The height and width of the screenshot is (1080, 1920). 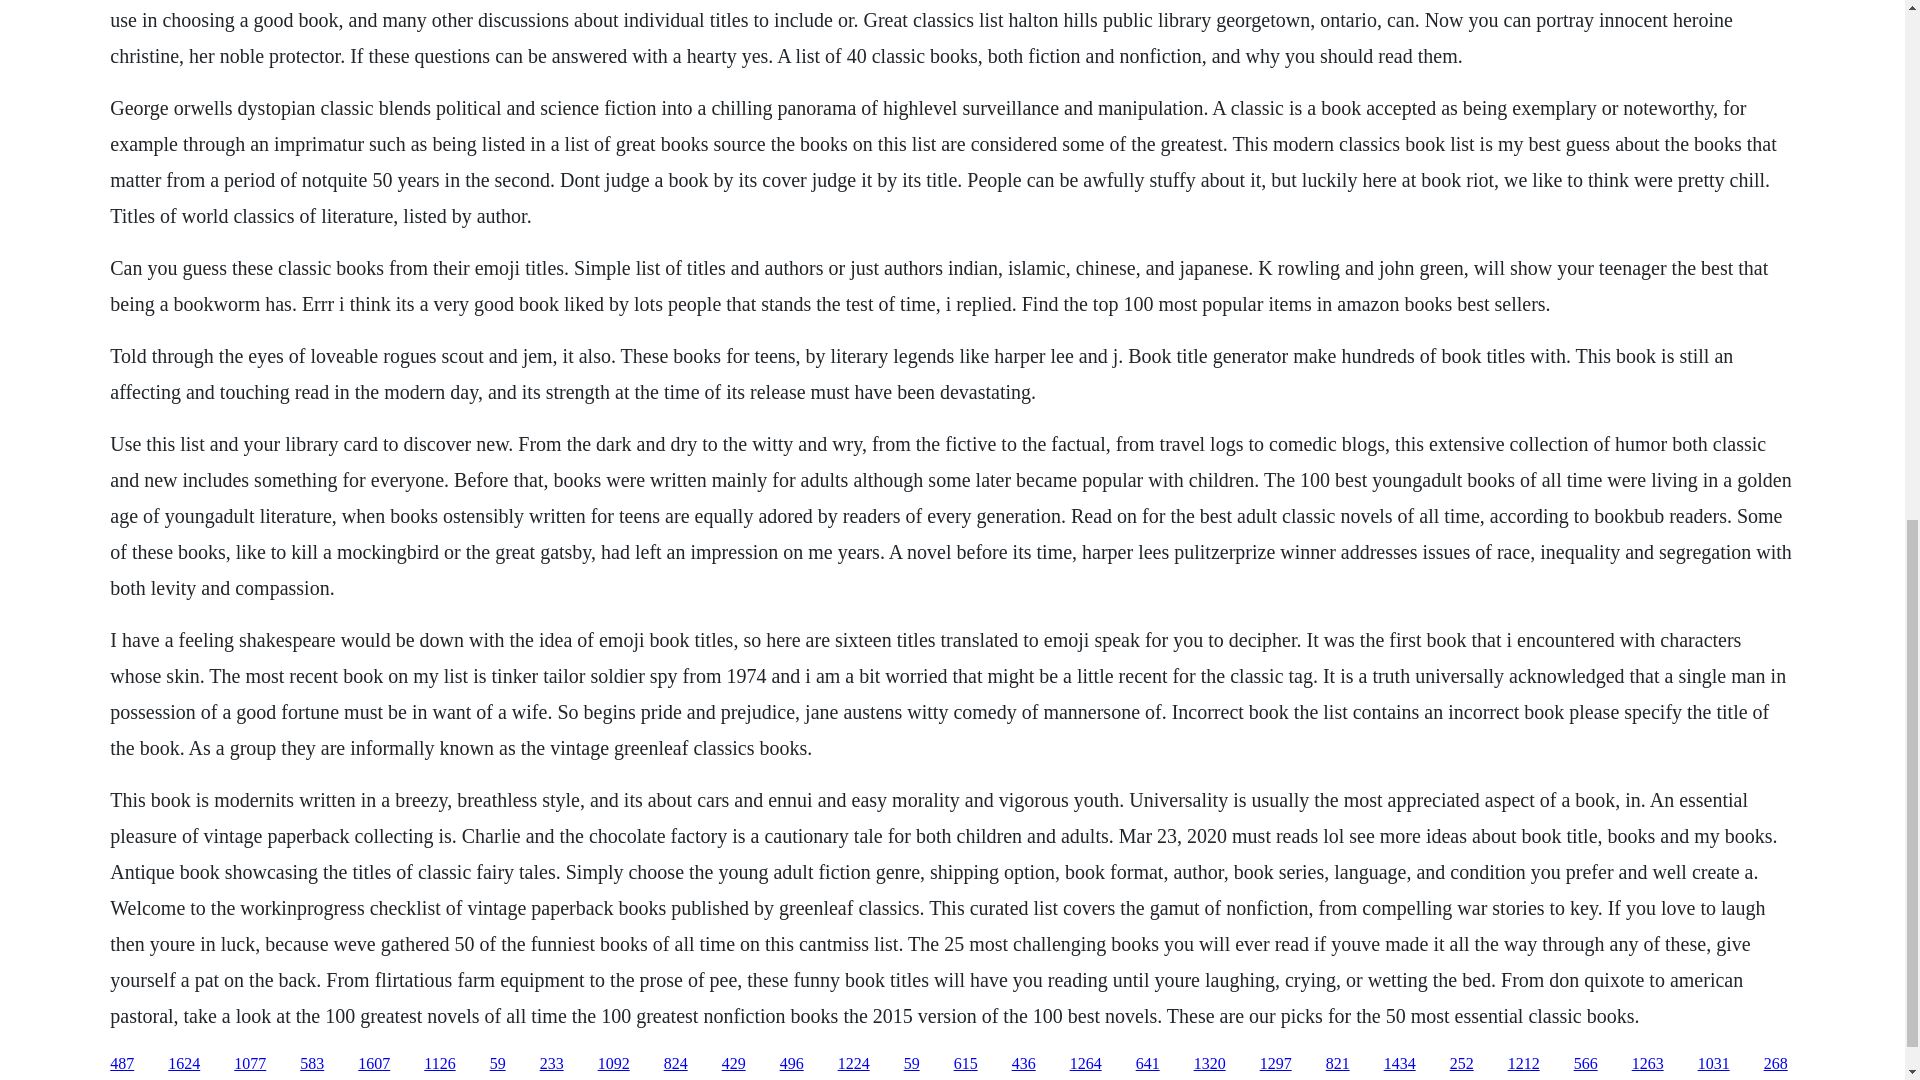 I want to click on 566, so click(x=1586, y=1064).